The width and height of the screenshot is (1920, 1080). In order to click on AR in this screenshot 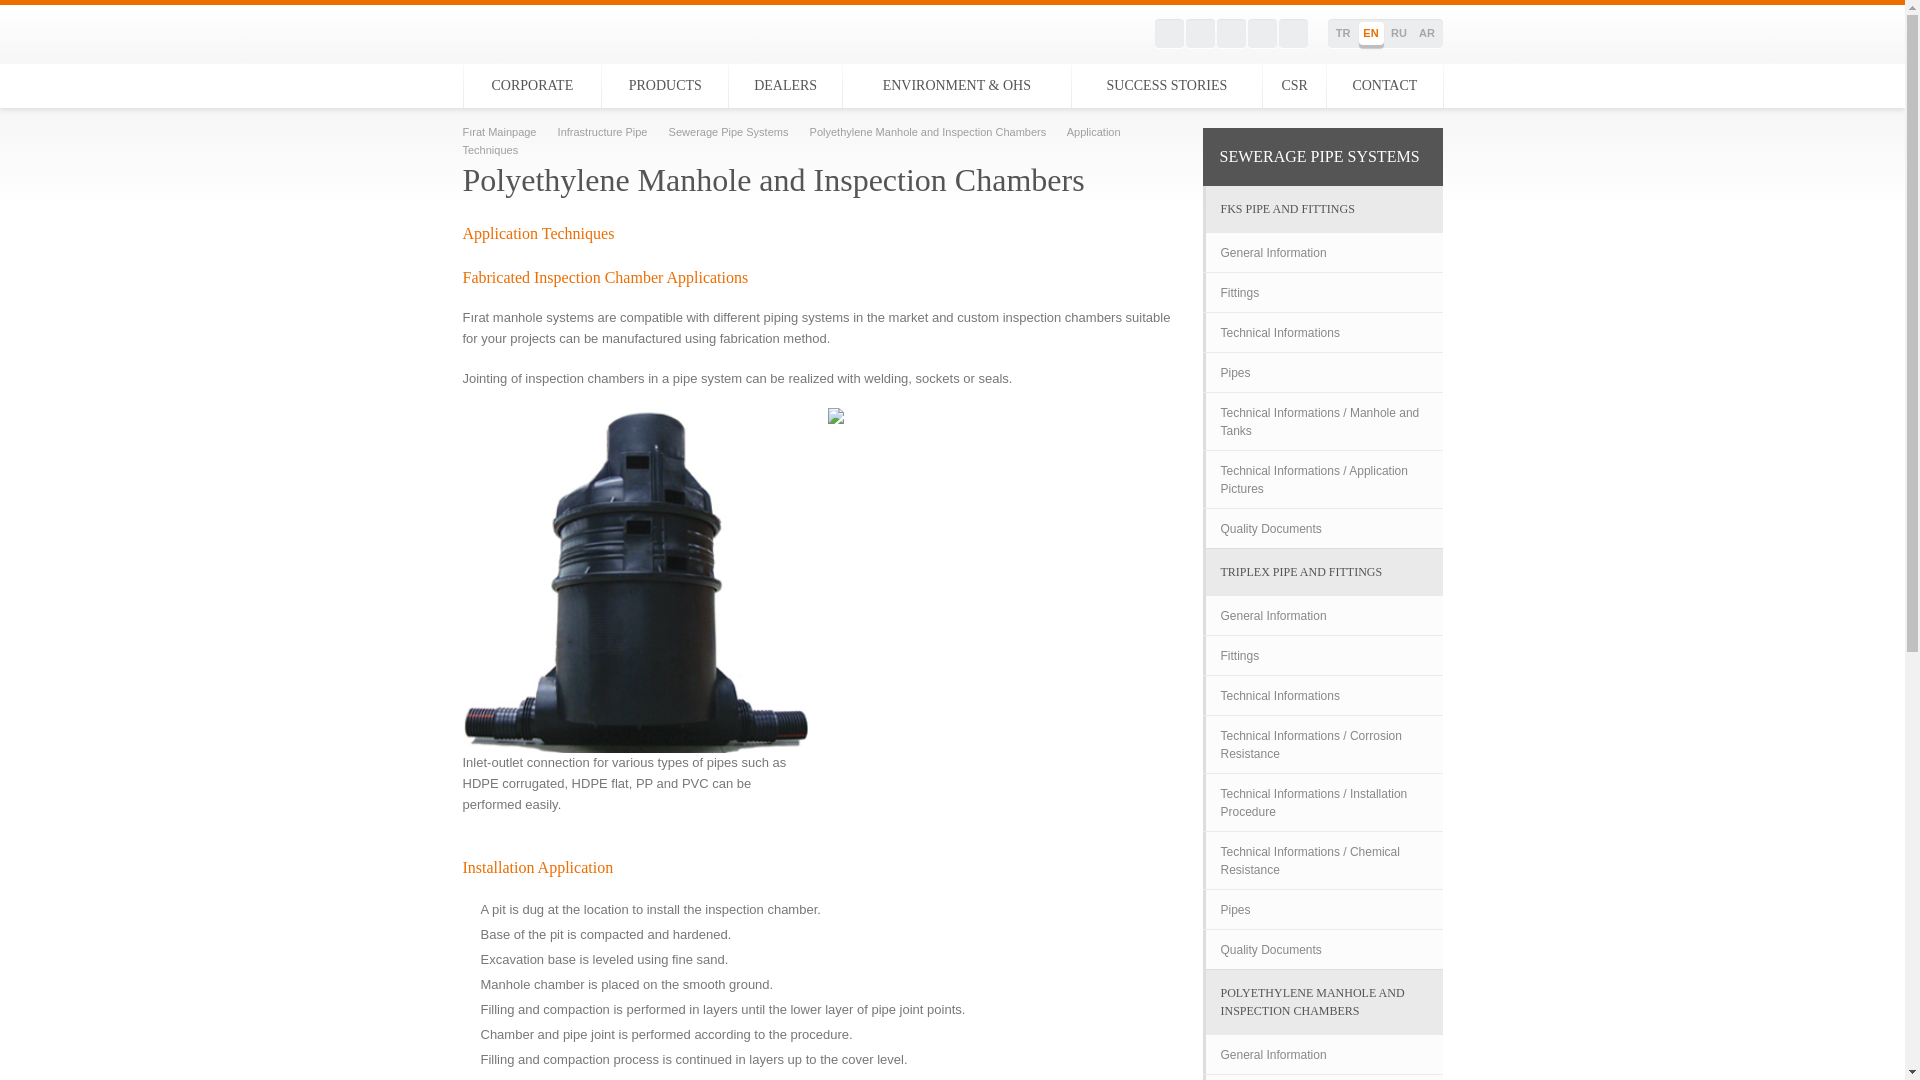, I will do `click(1426, 33)`.